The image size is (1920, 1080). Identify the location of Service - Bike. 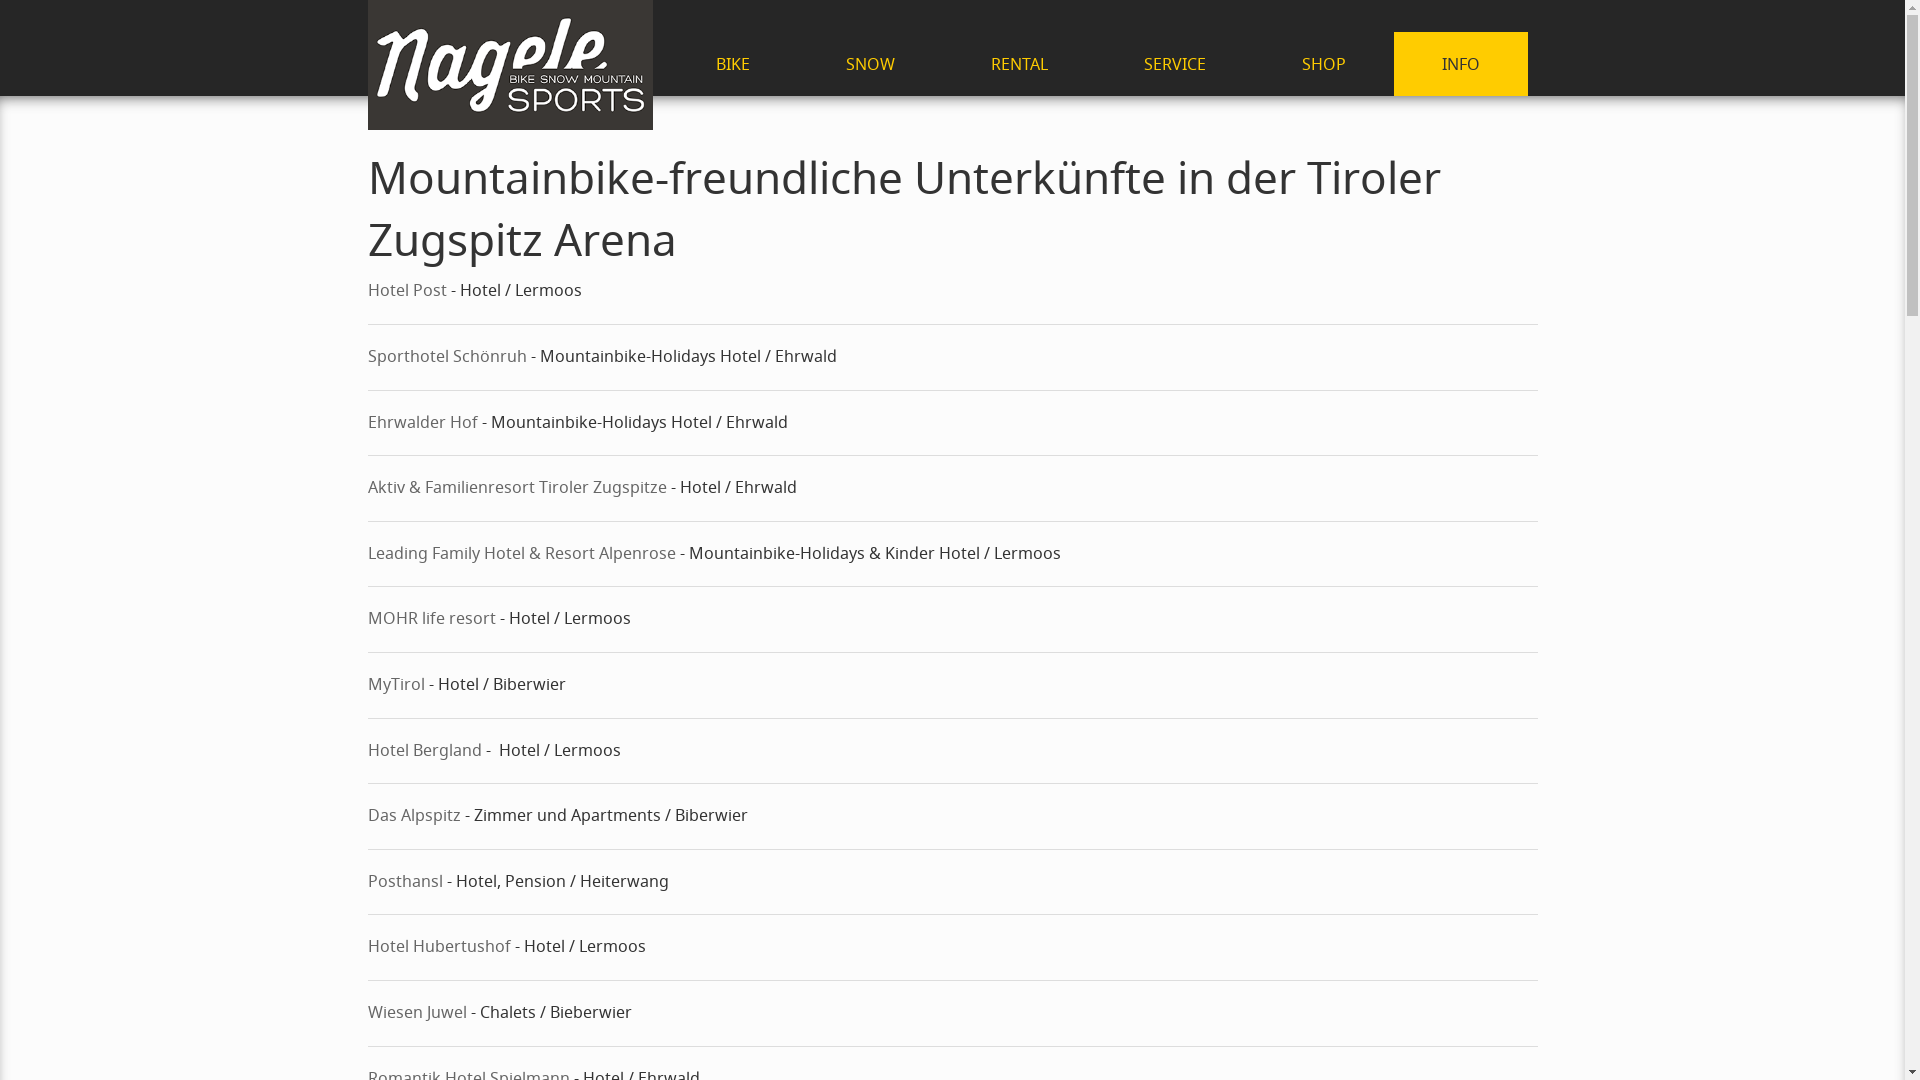
(733, 222).